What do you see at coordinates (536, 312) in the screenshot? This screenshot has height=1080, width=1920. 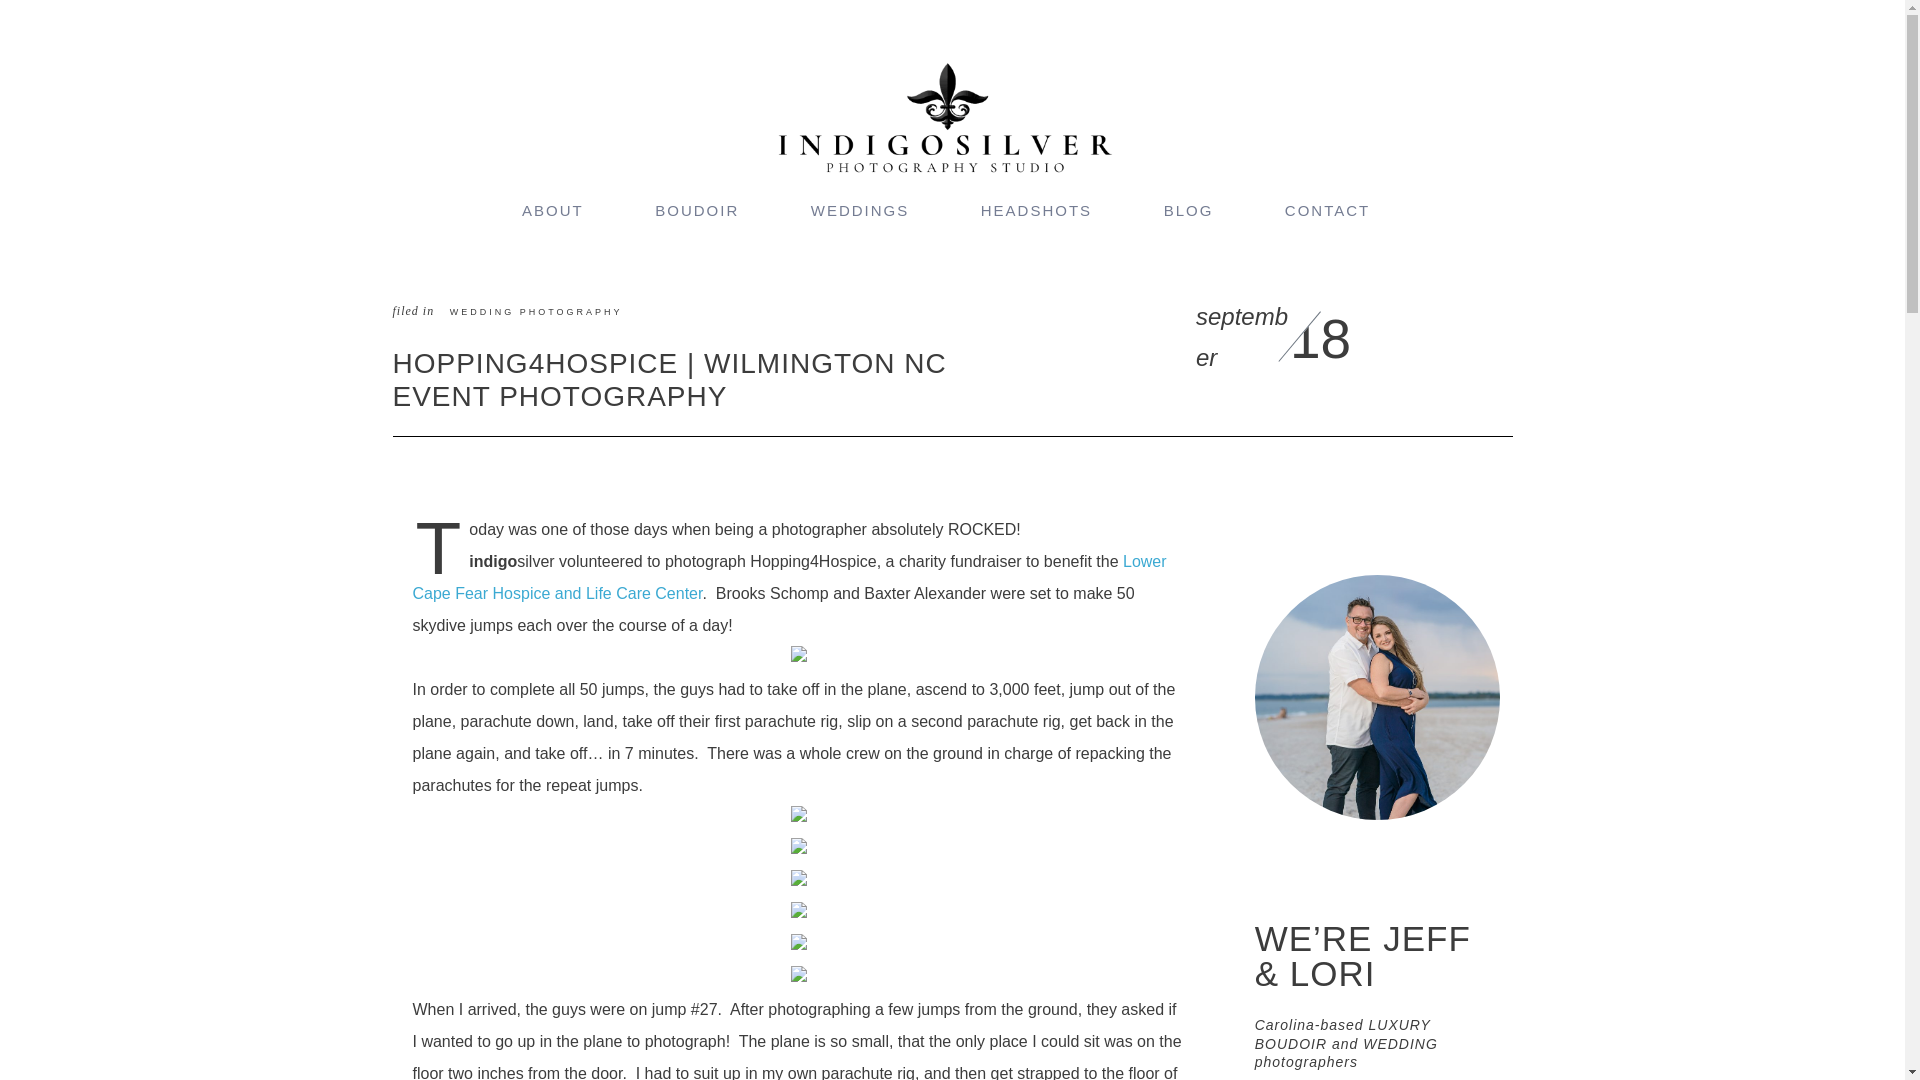 I see `WEDDING PHOTOGRAPHY` at bounding box center [536, 312].